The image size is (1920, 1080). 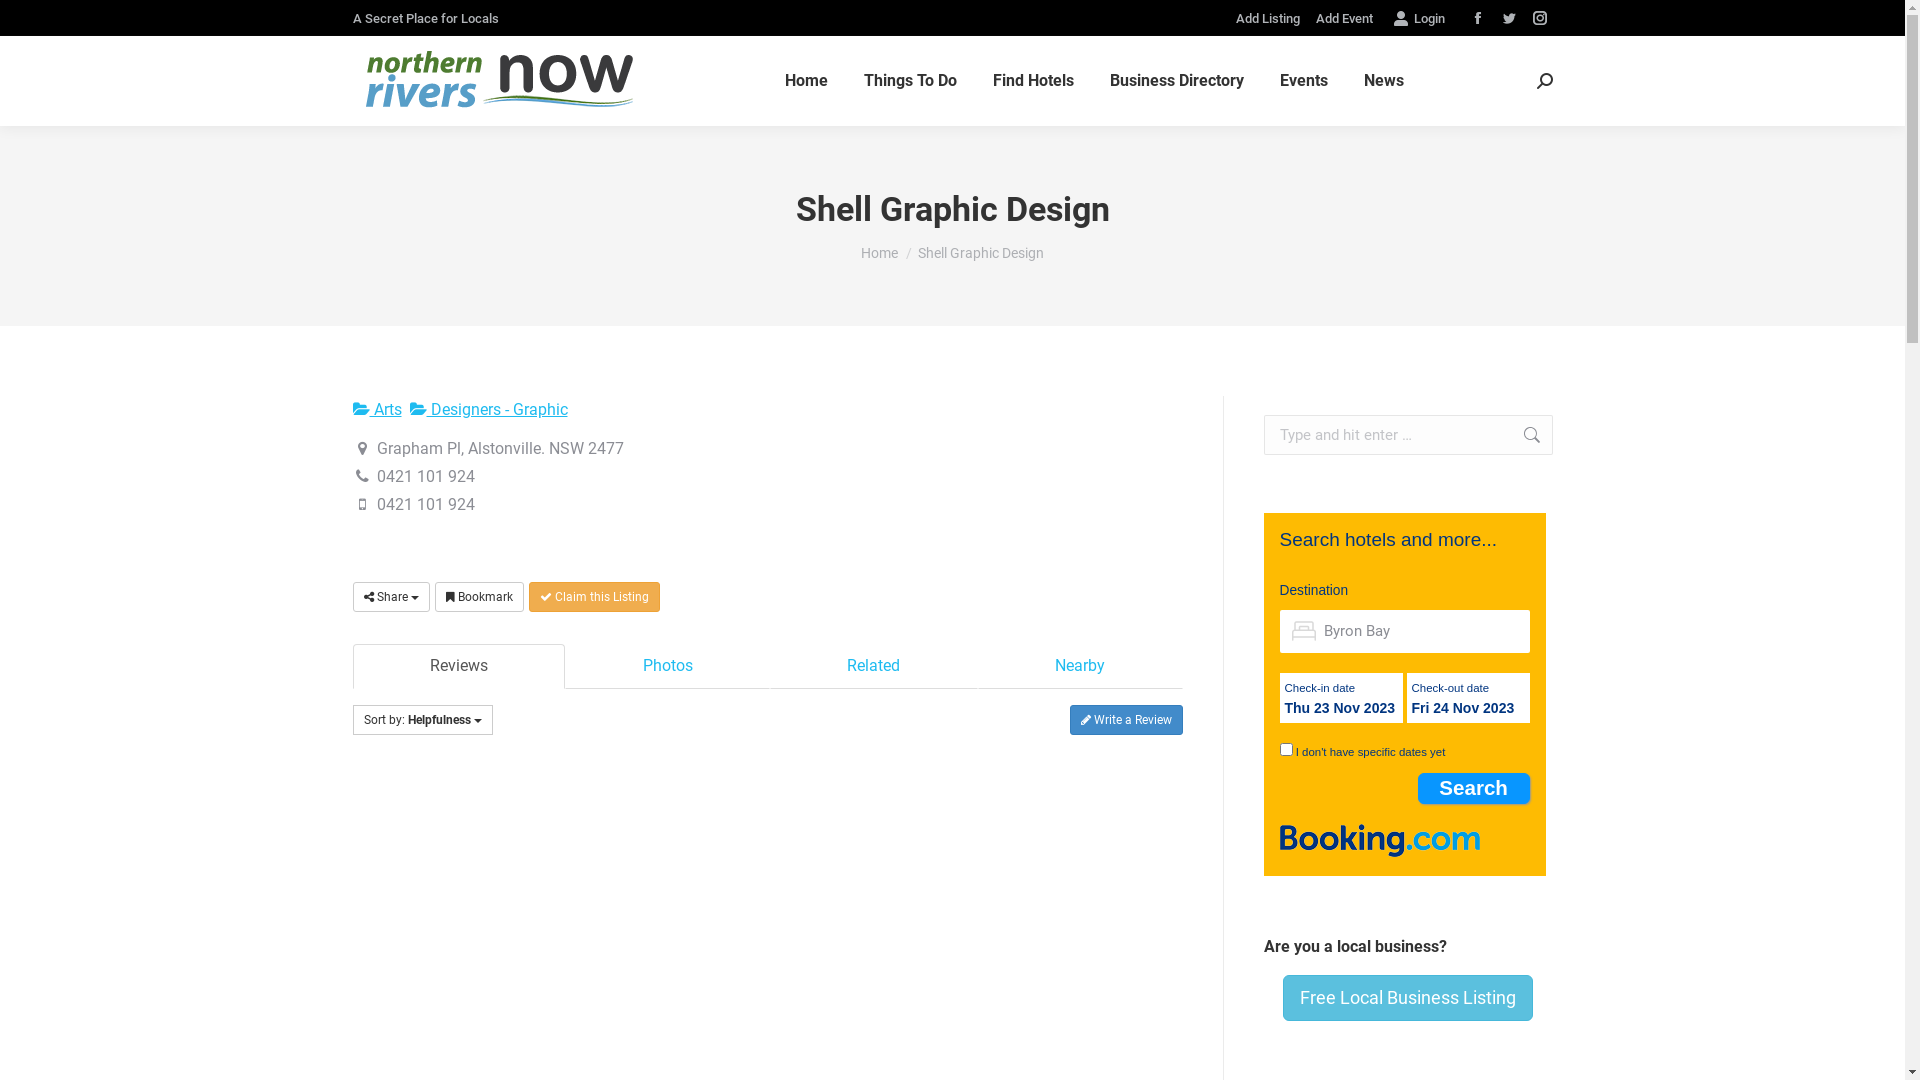 What do you see at coordinates (910, 81) in the screenshot?
I see `Things To Do` at bounding box center [910, 81].